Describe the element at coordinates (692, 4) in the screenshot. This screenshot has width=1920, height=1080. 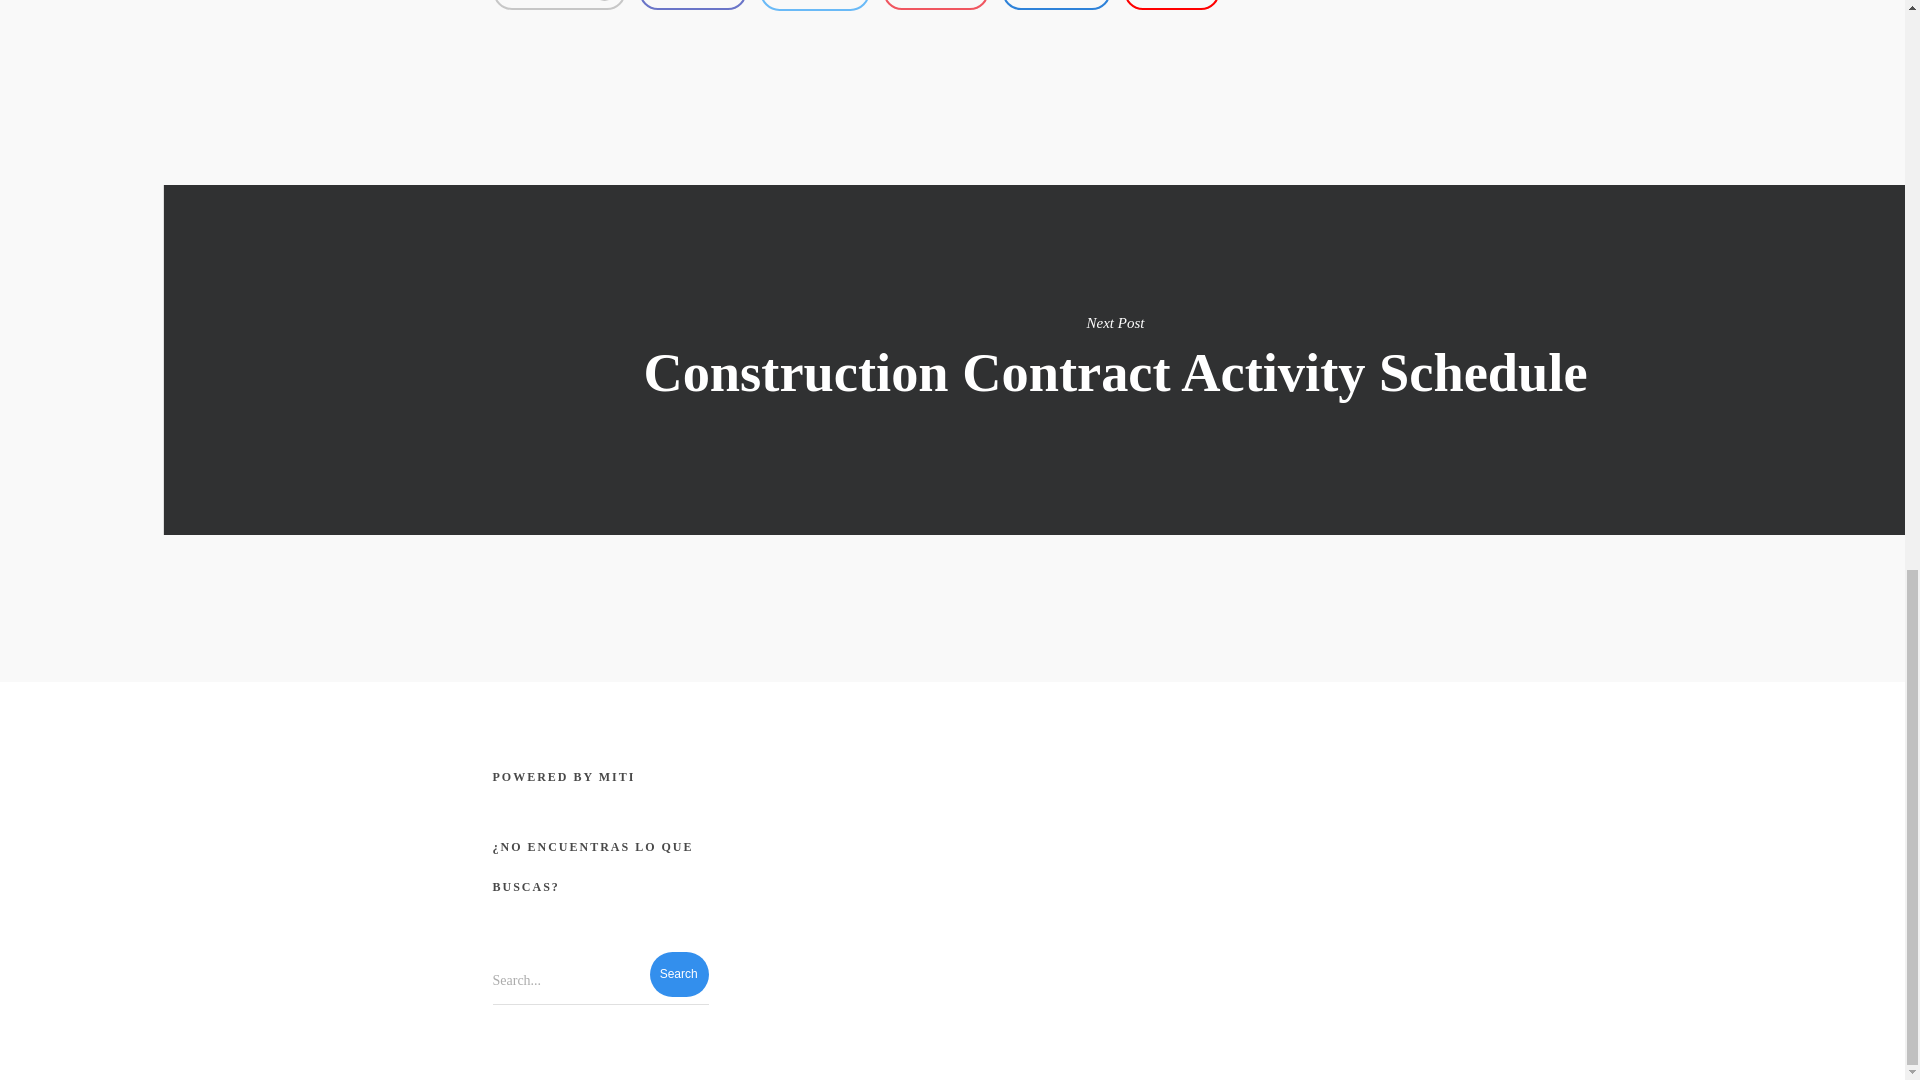
I see `Share` at that location.